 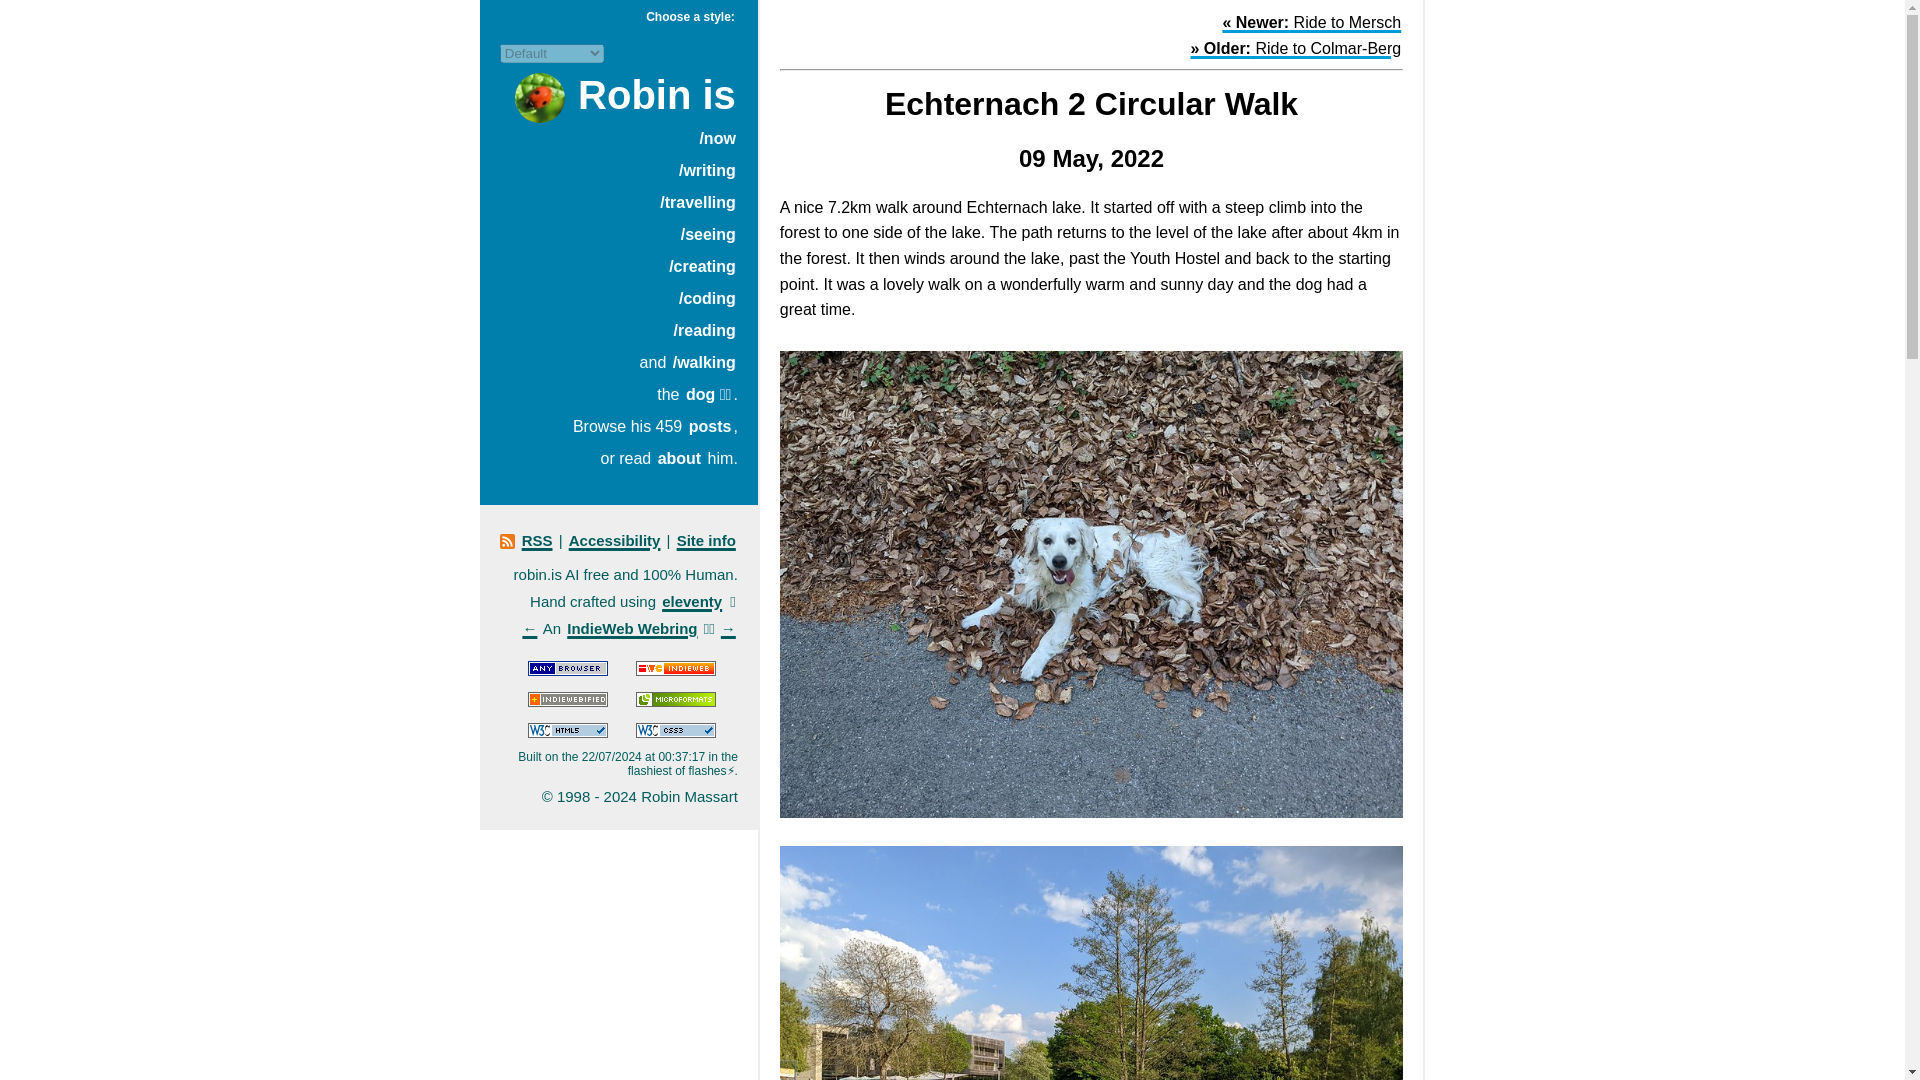 I want to click on IndieWeb Webring, so click(x=631, y=628).